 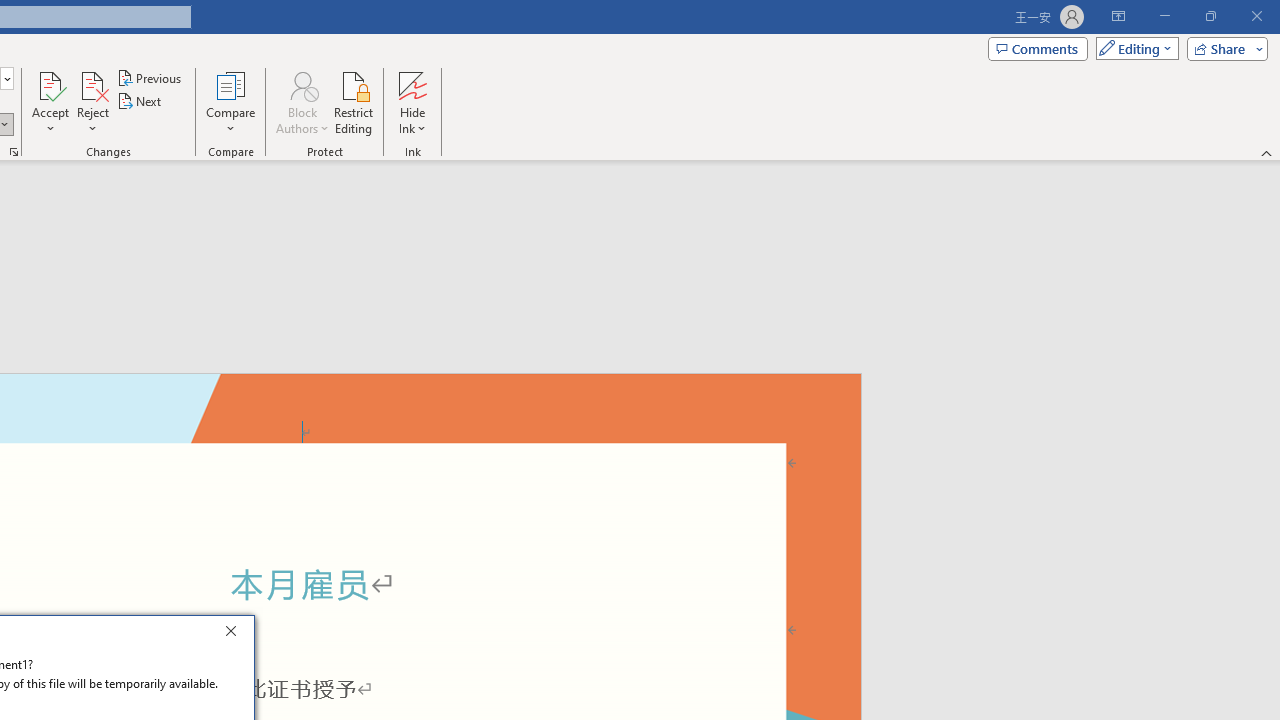 I want to click on Restore Down, so click(x=1210, y=16).